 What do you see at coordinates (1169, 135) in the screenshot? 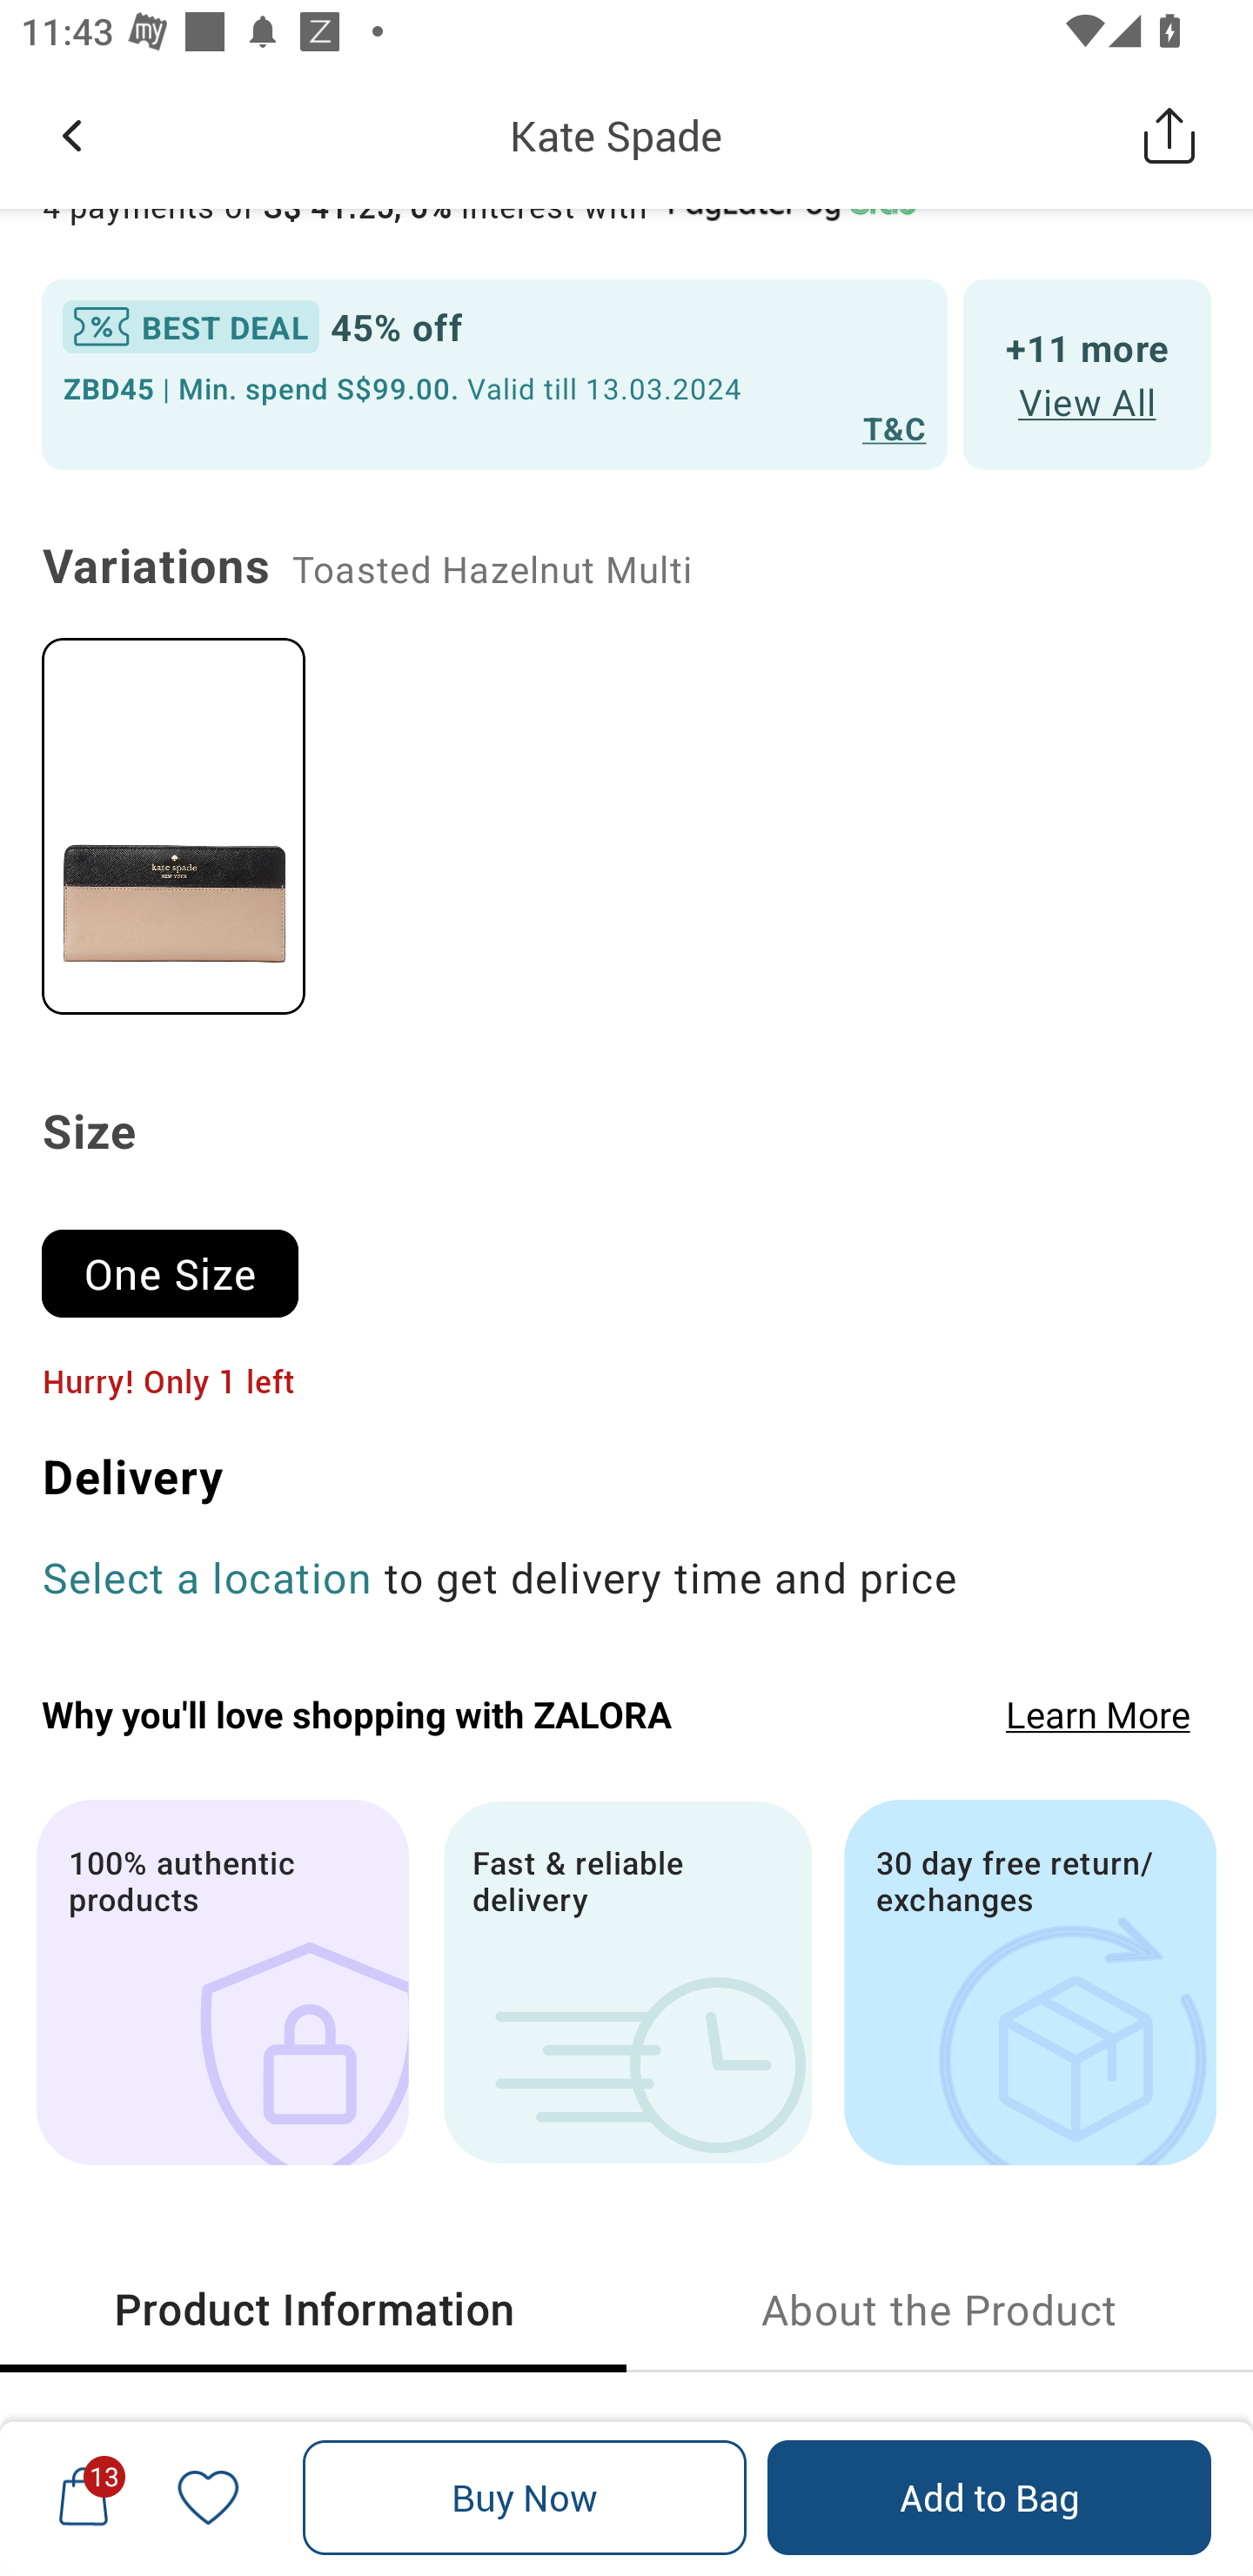
I see `Share this Product` at bounding box center [1169, 135].